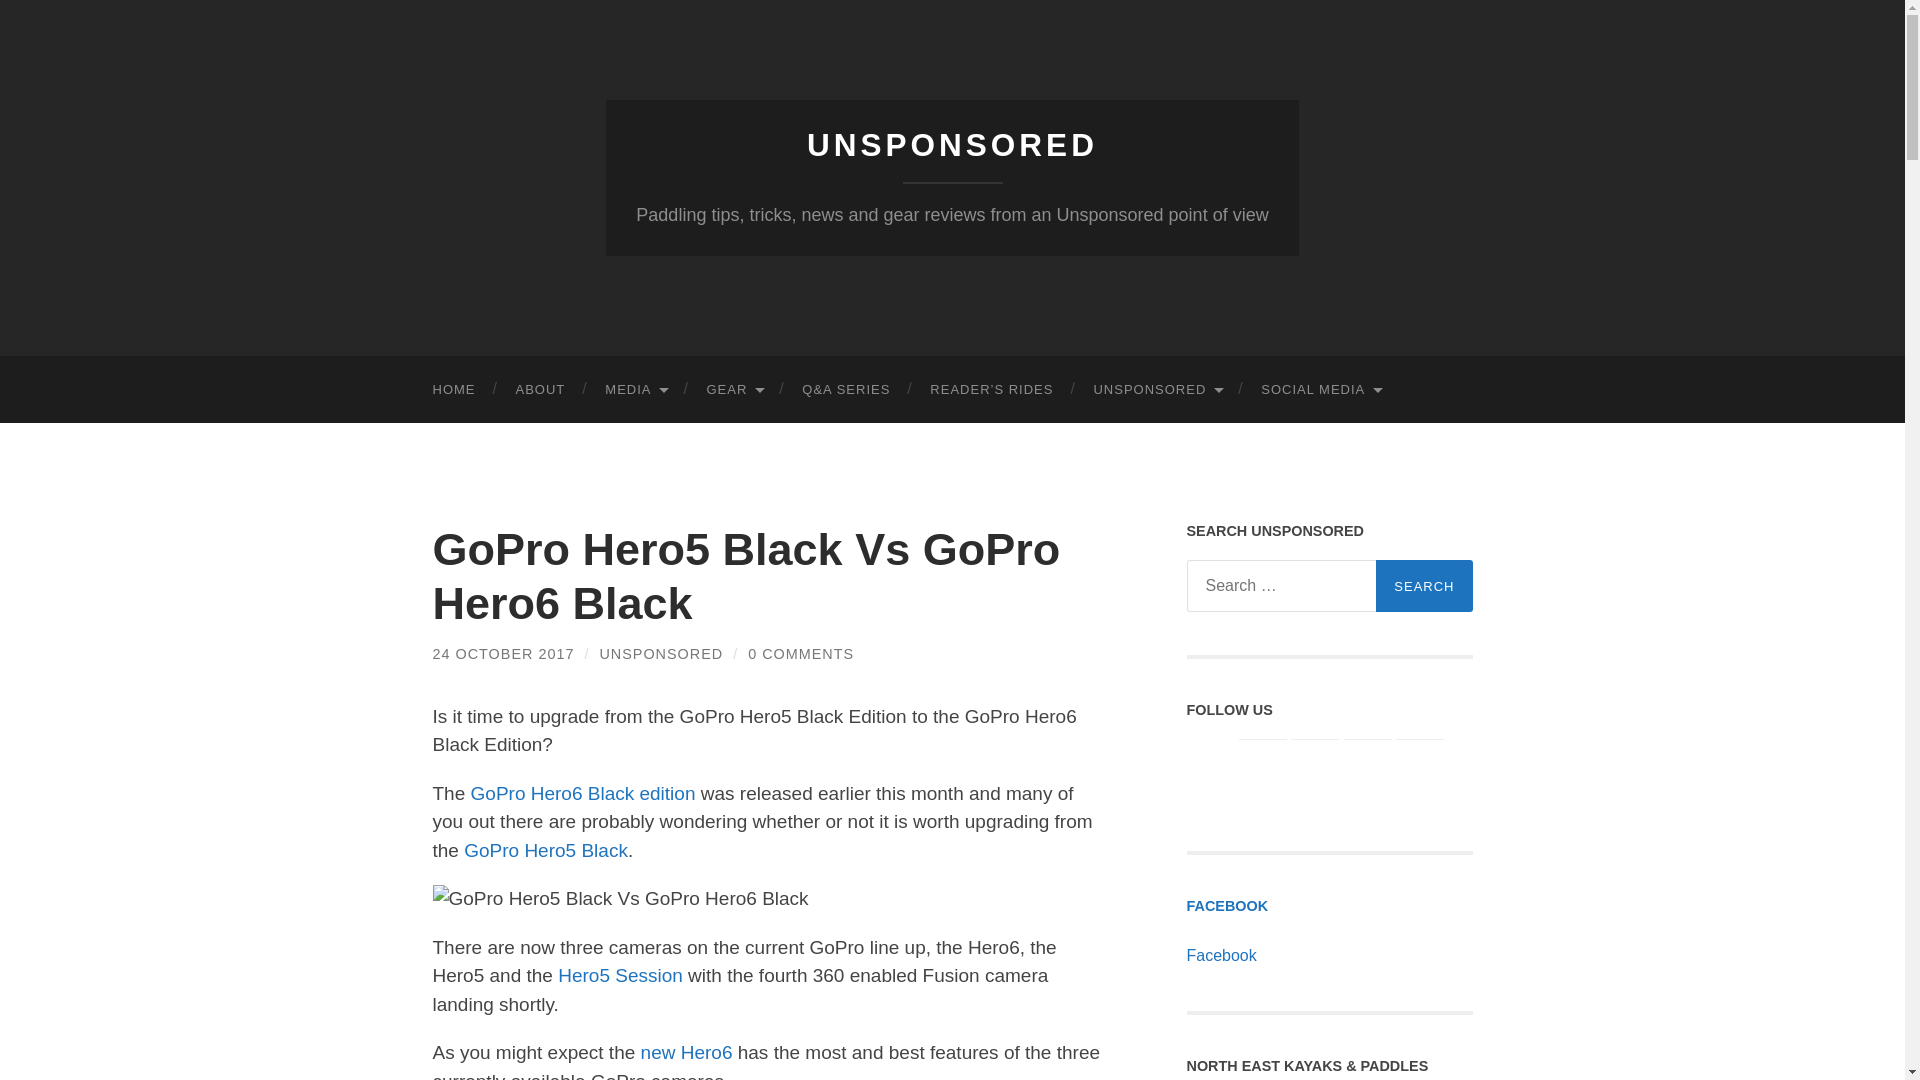 The width and height of the screenshot is (1920, 1080). I want to click on SOCIAL MEDIA, so click(1320, 390).